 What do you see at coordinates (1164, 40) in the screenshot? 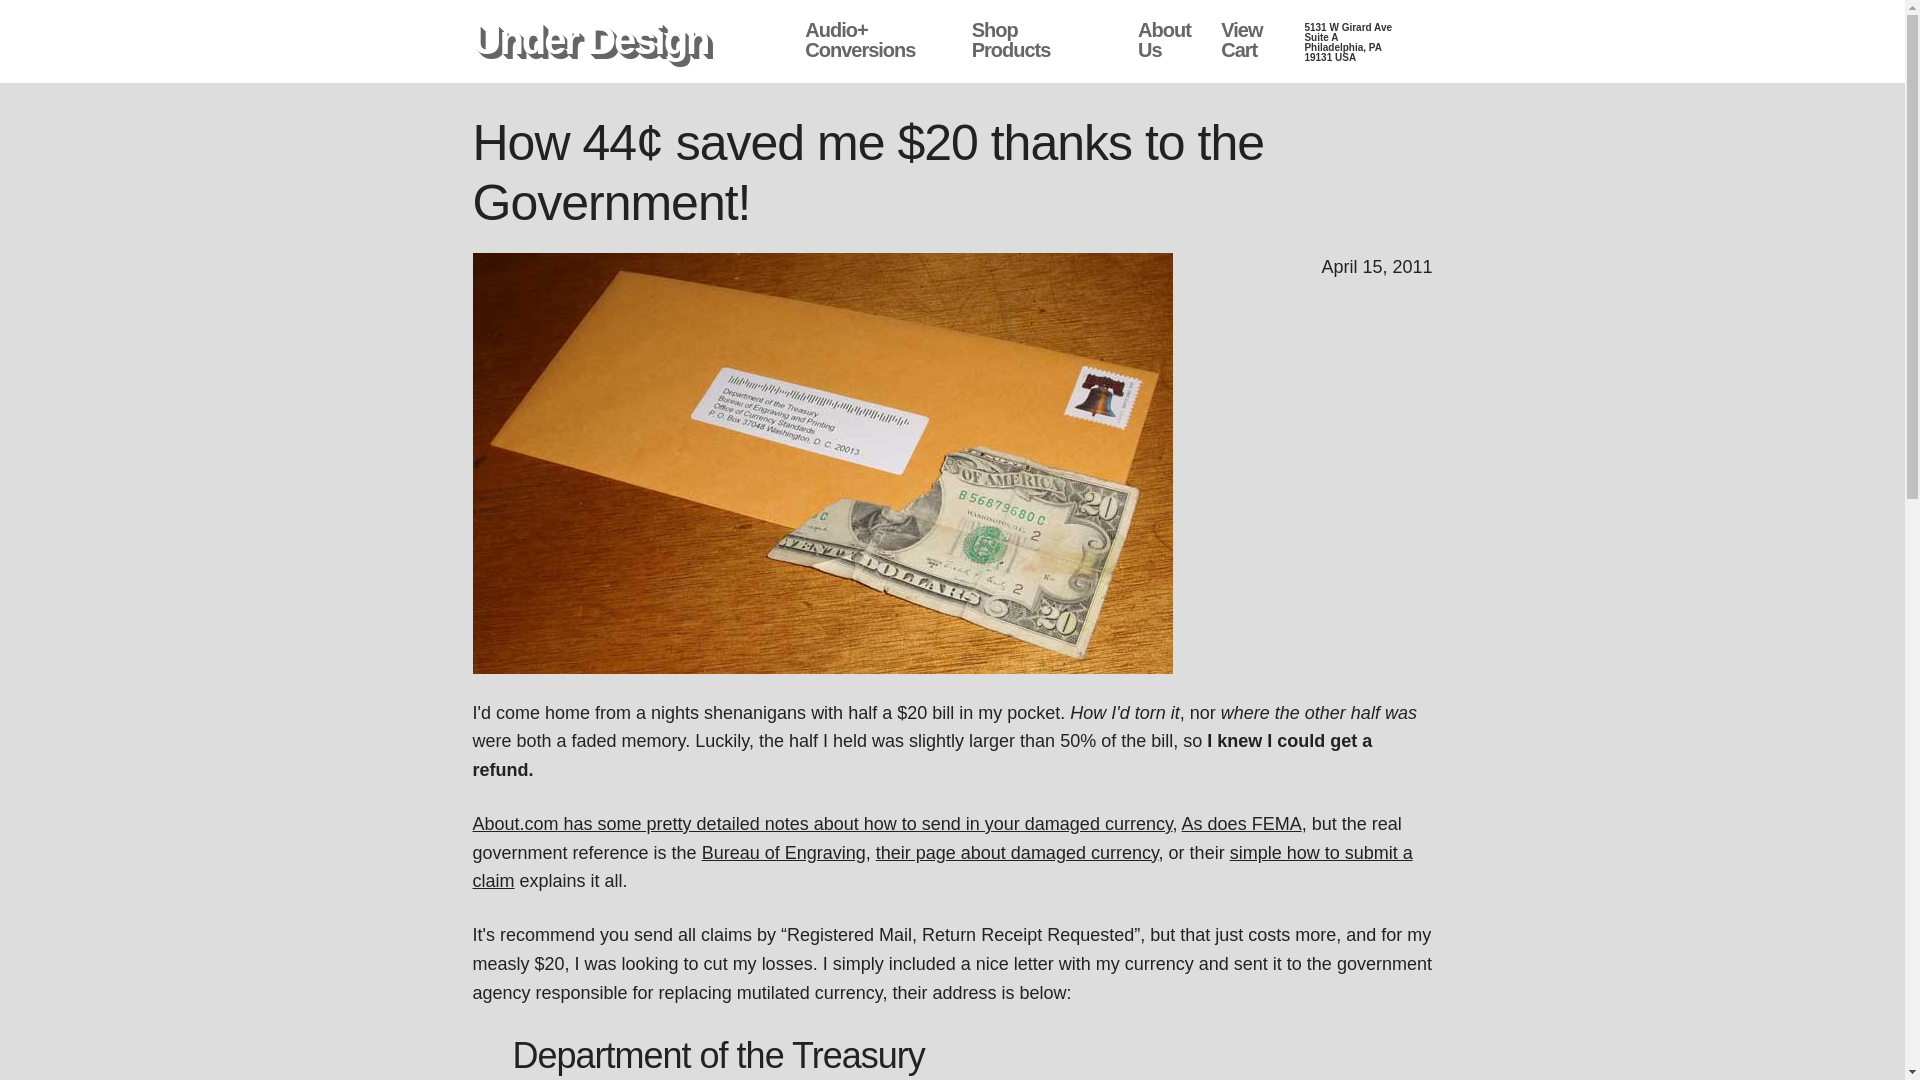
I see `Under Design` at bounding box center [1164, 40].